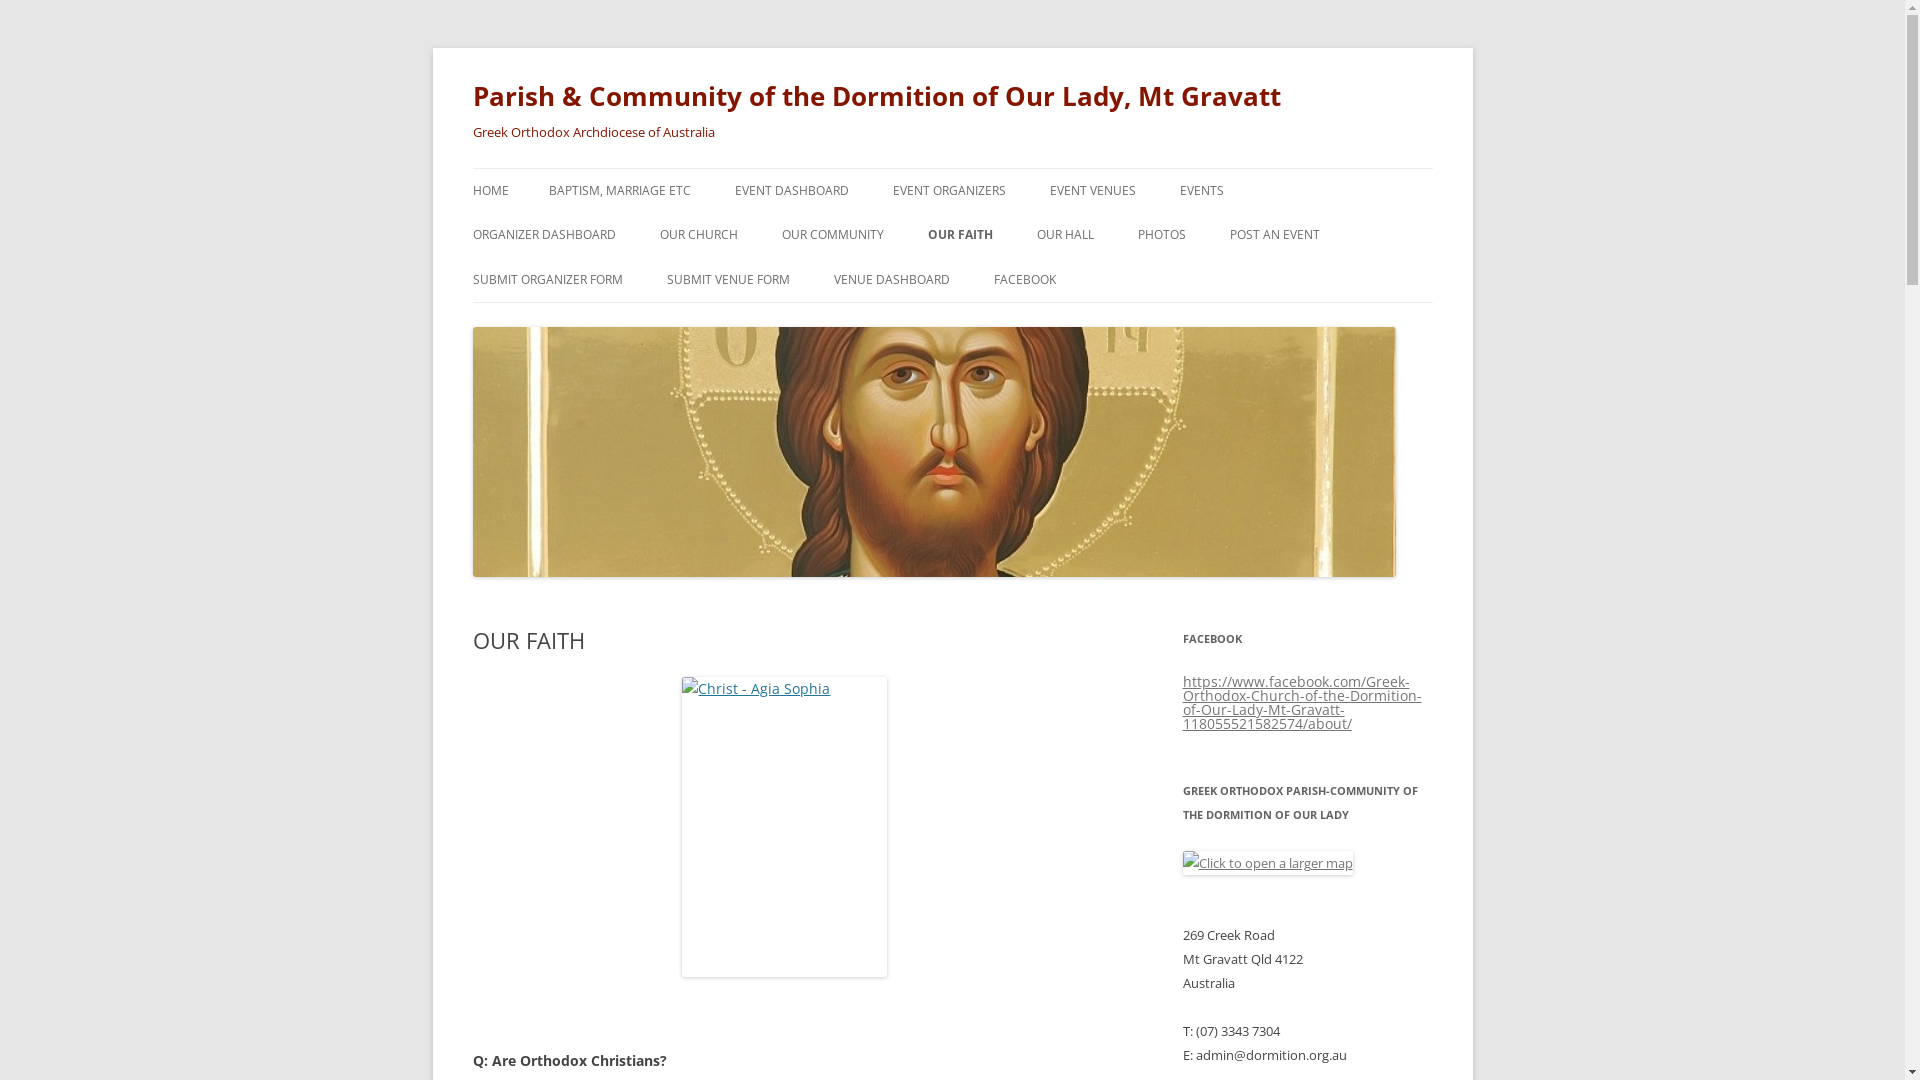  I want to click on EVENT ORGANIZERS, so click(948, 191).